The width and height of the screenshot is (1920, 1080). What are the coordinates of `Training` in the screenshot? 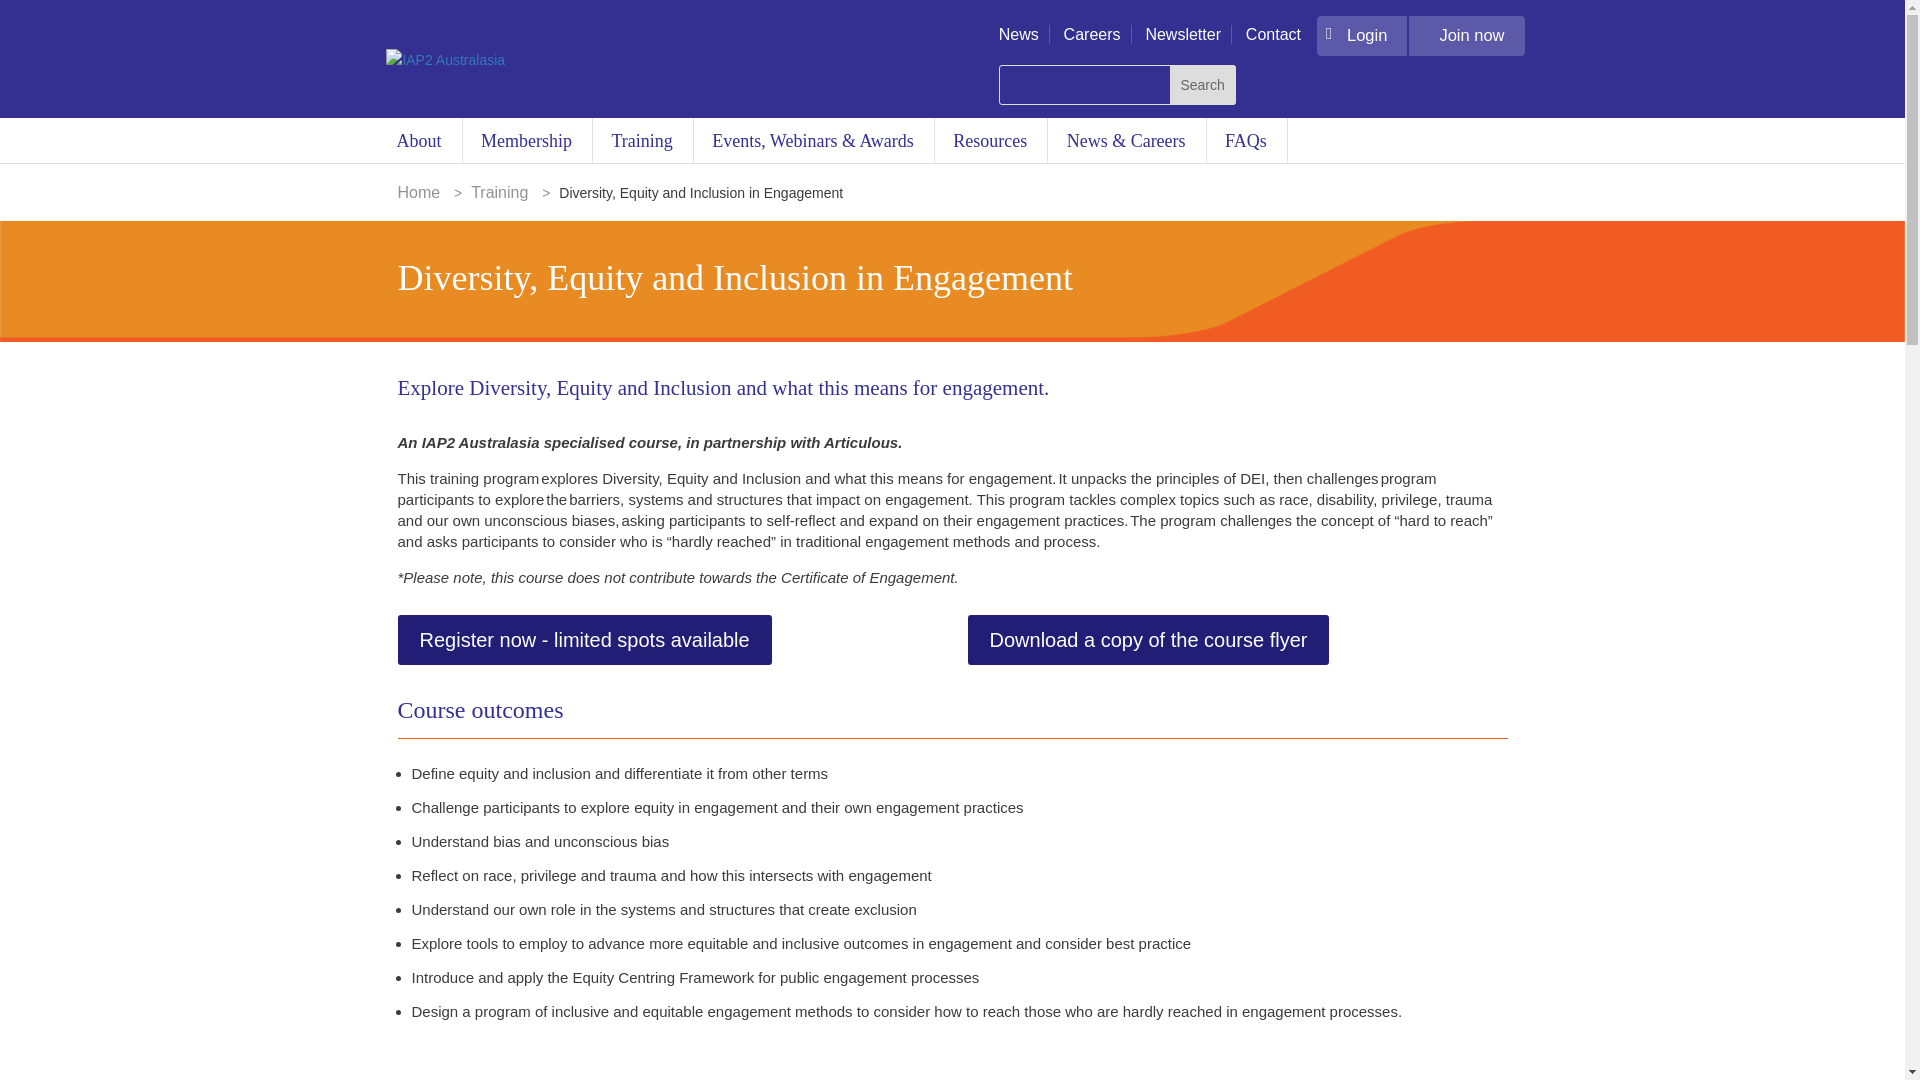 It's located at (643, 140).